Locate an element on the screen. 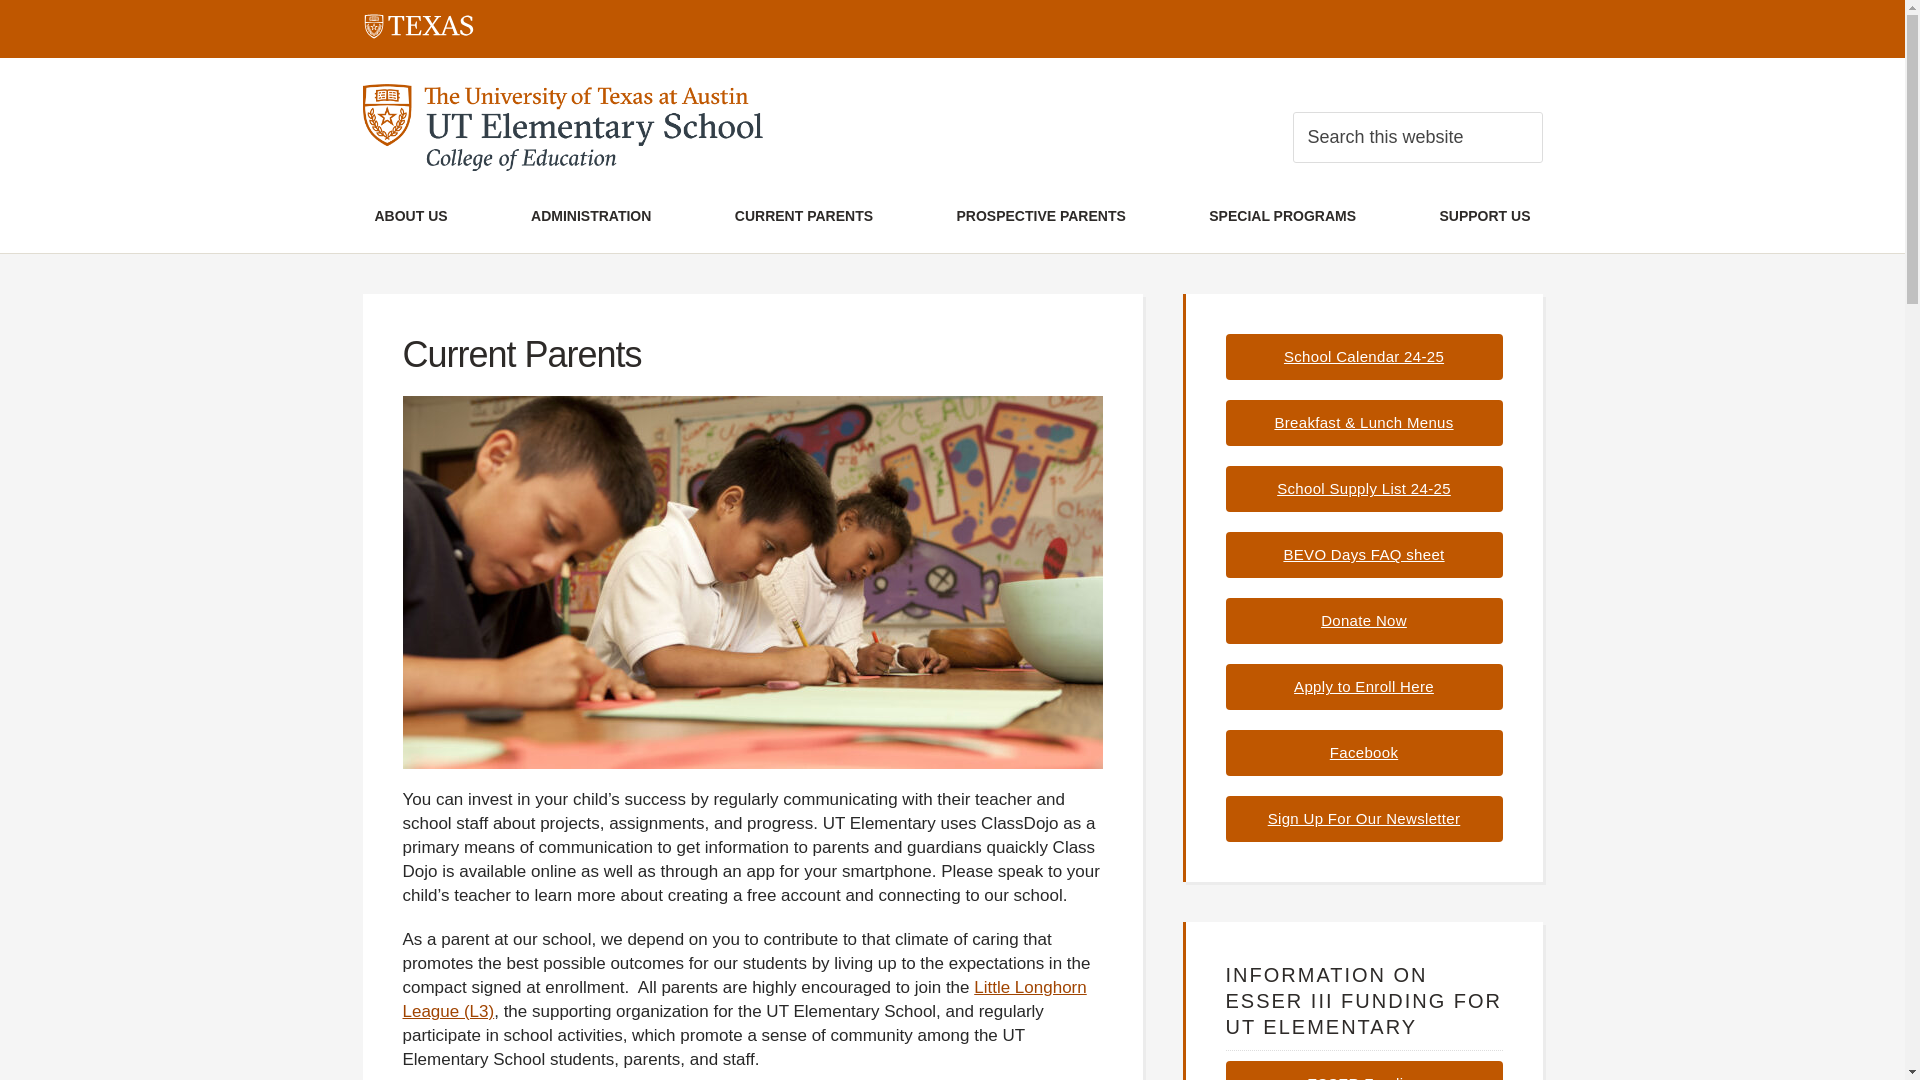  ABOUT US is located at coordinates (411, 218).